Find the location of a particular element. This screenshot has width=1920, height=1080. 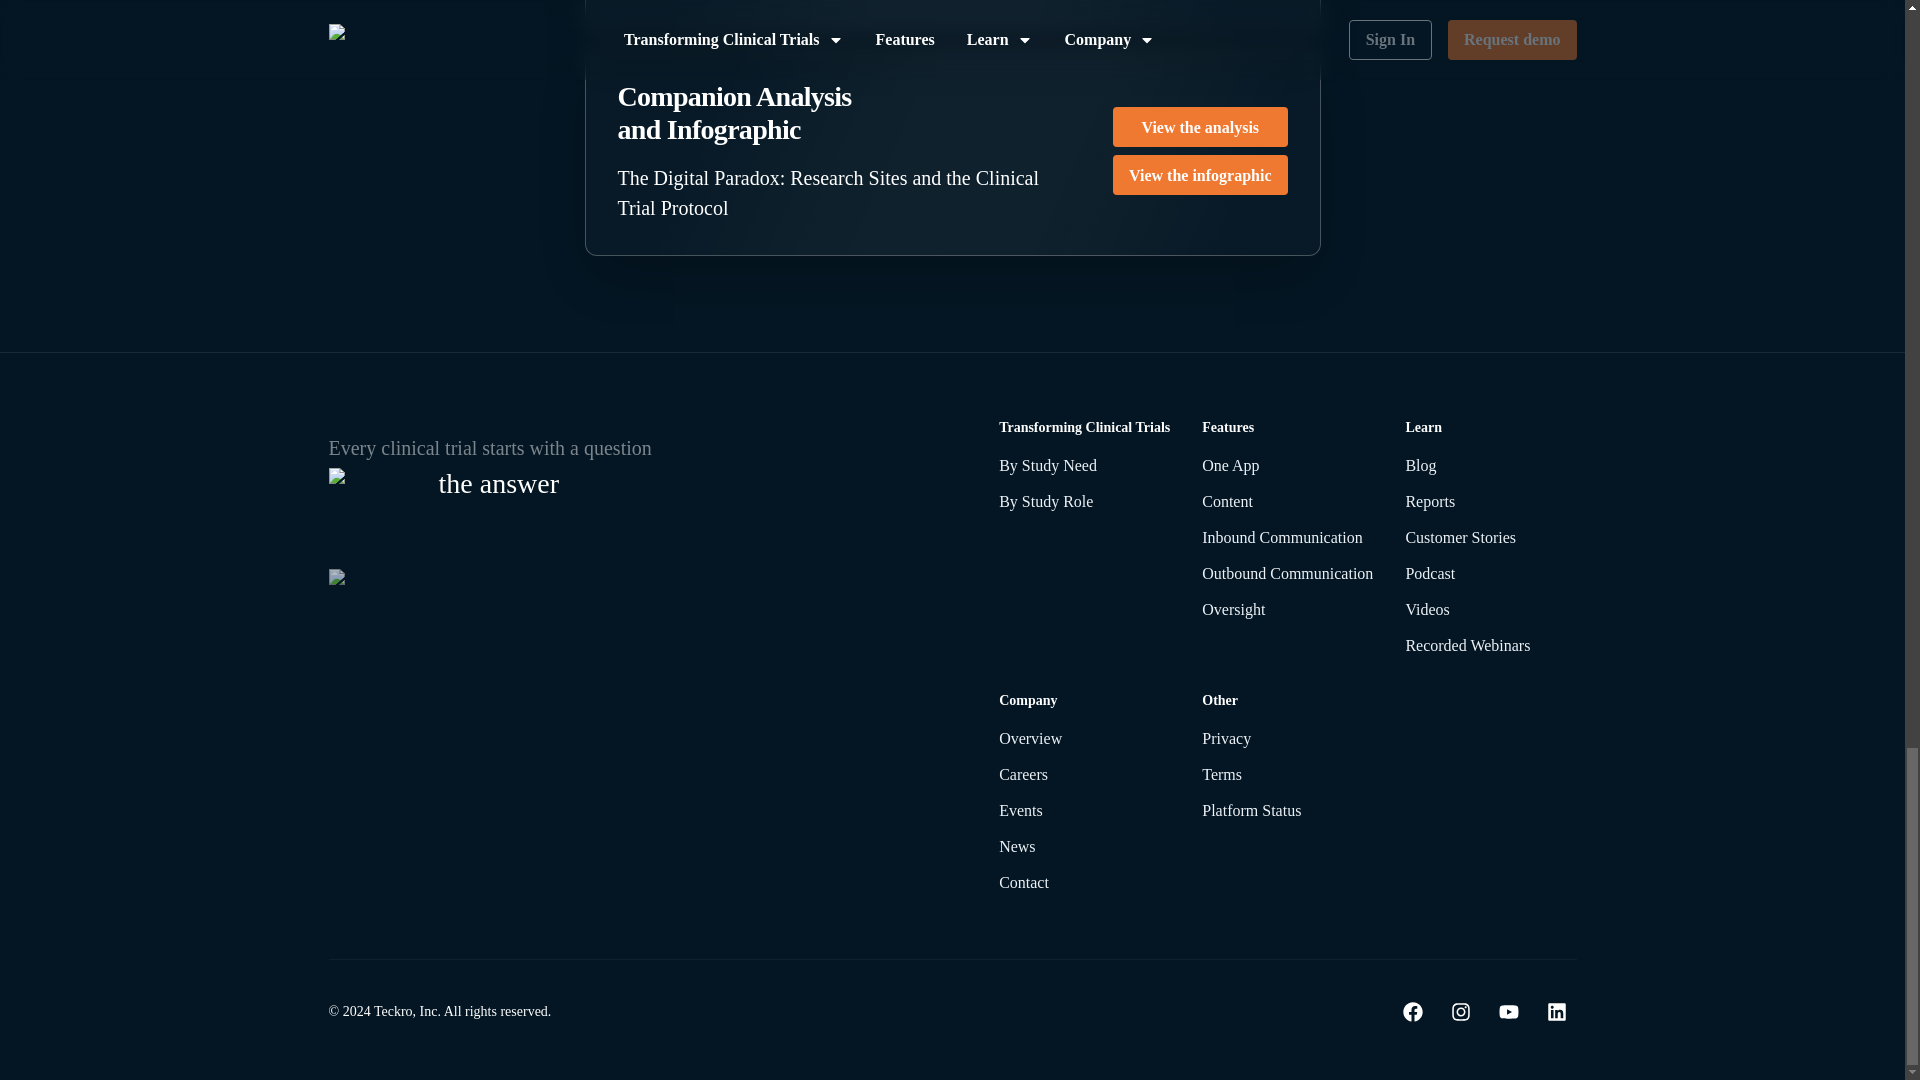

Reports is located at coordinates (1490, 502).